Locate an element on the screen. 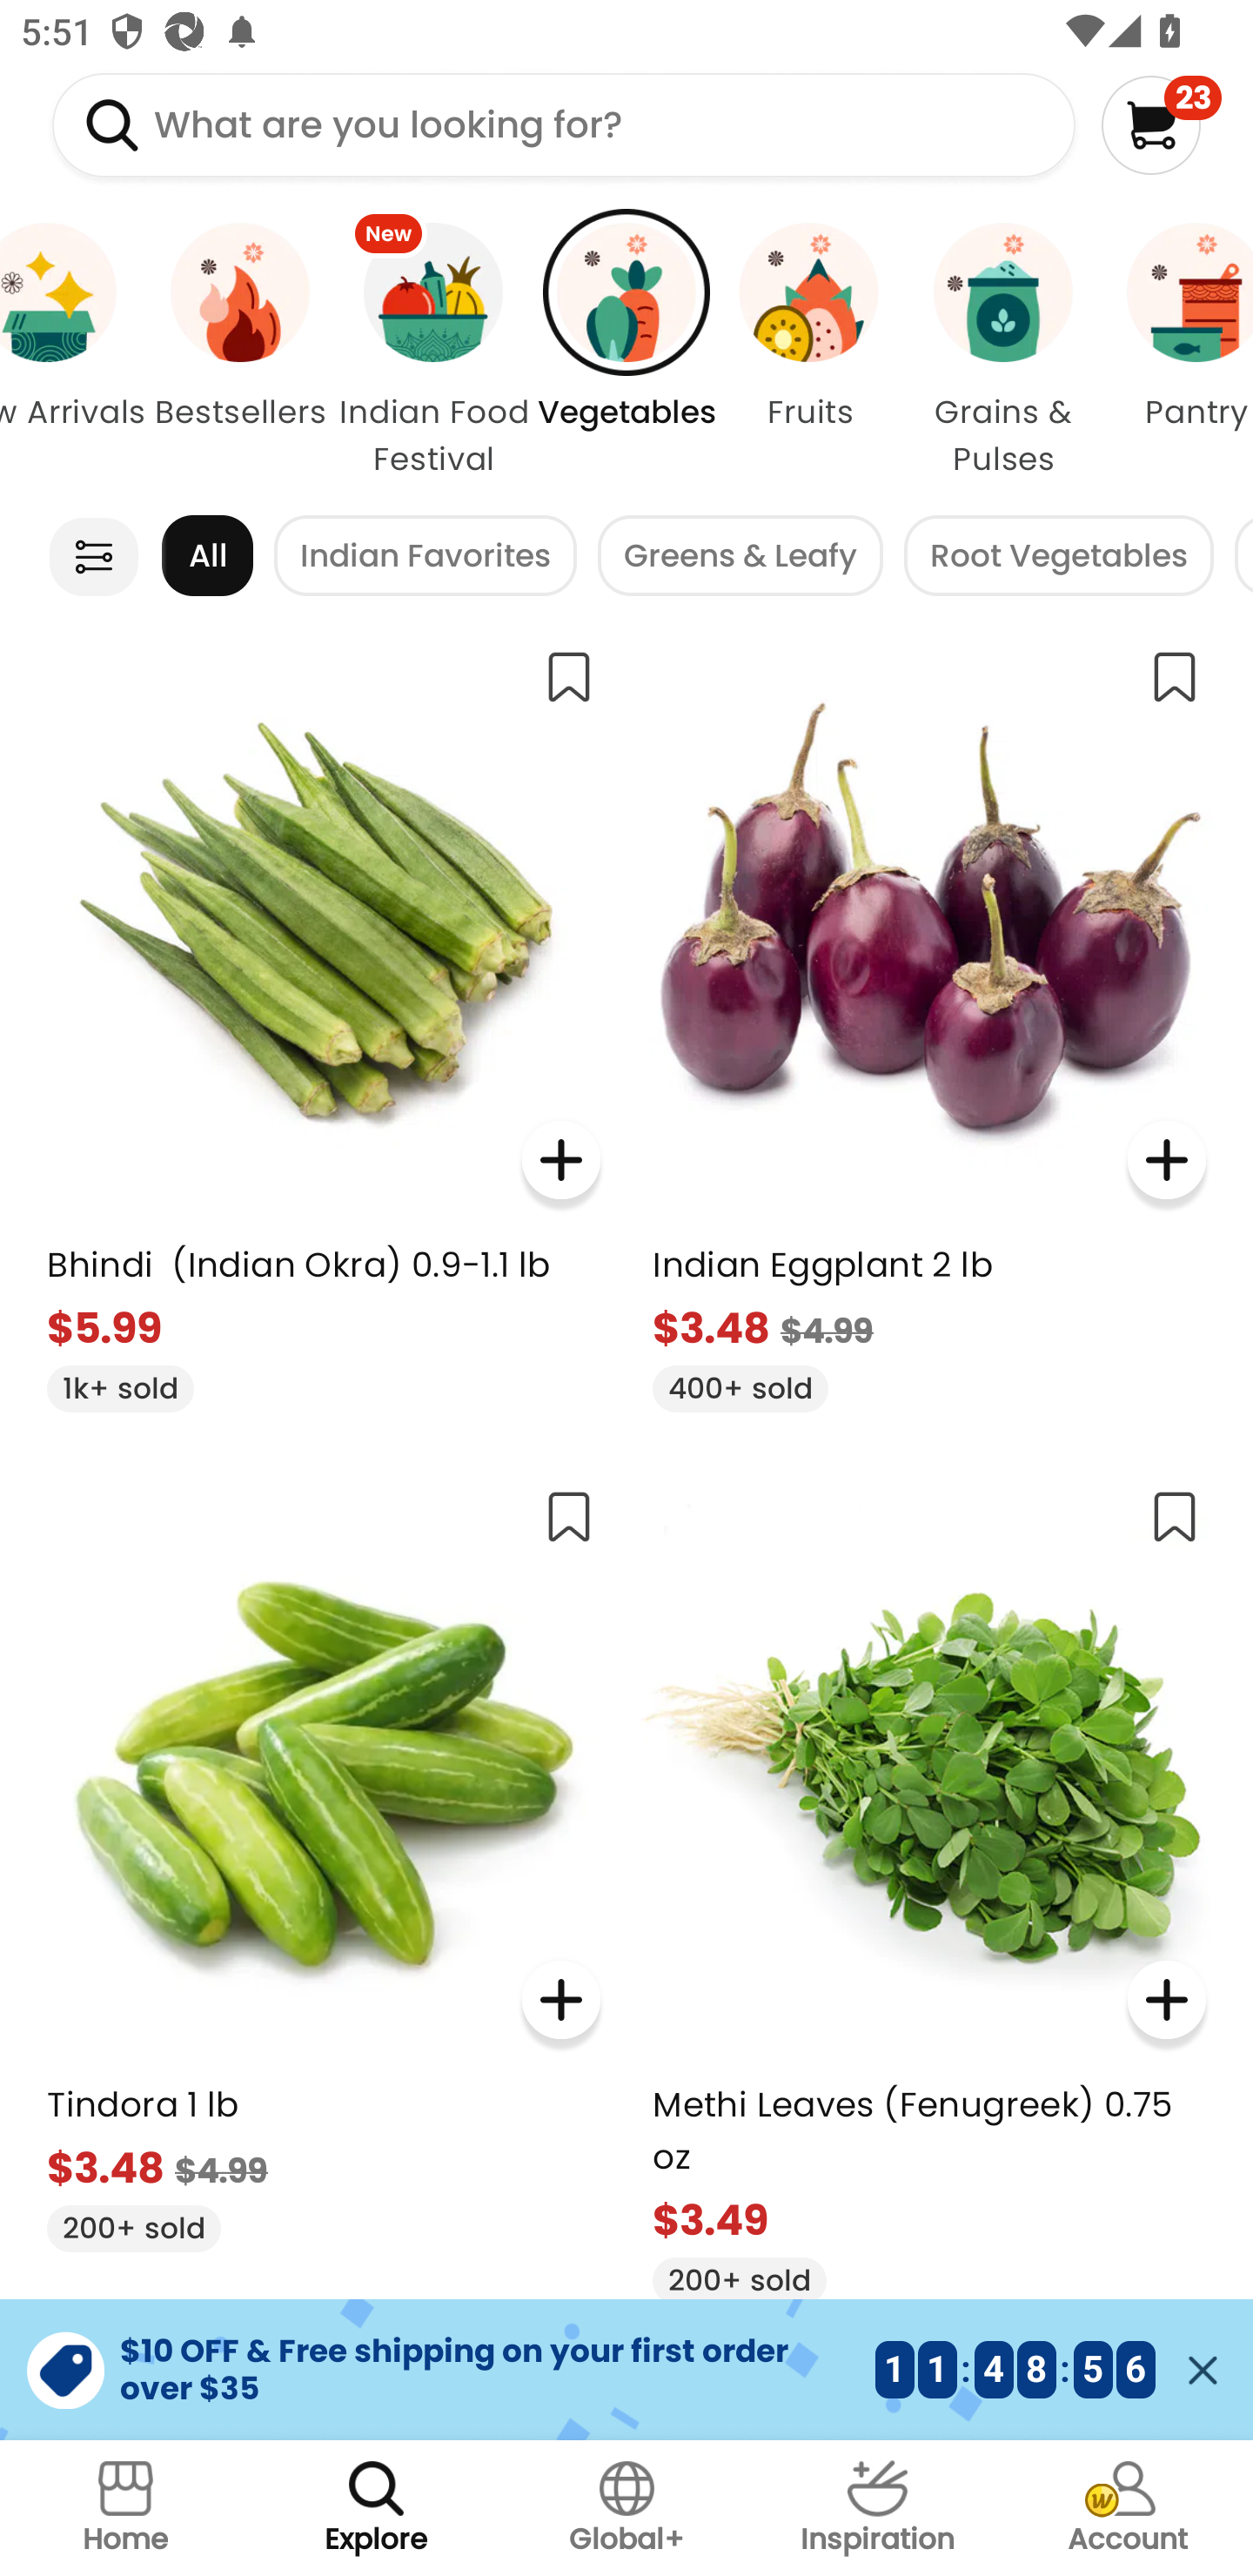  Inspiration is located at coordinates (877, 2508).